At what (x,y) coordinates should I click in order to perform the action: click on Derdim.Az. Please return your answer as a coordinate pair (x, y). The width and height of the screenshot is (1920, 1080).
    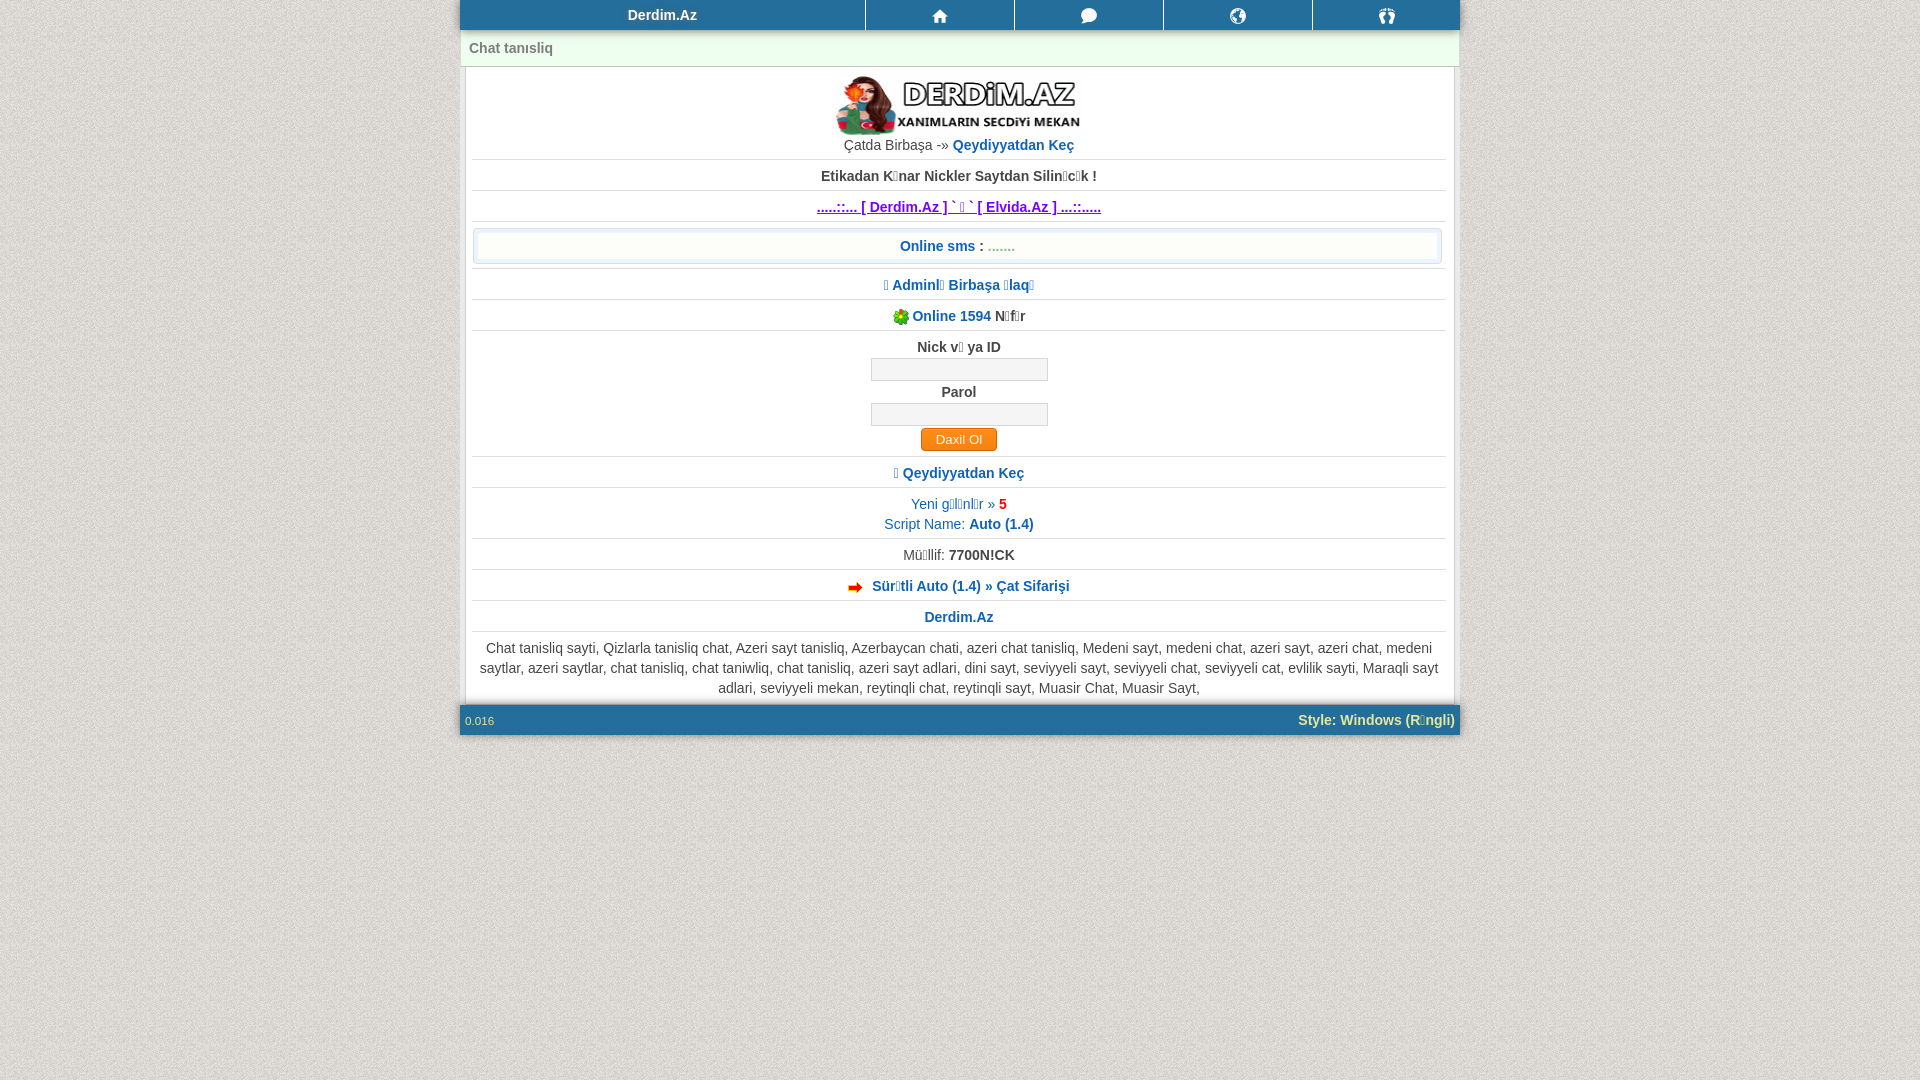
    Looking at the image, I should click on (958, 617).